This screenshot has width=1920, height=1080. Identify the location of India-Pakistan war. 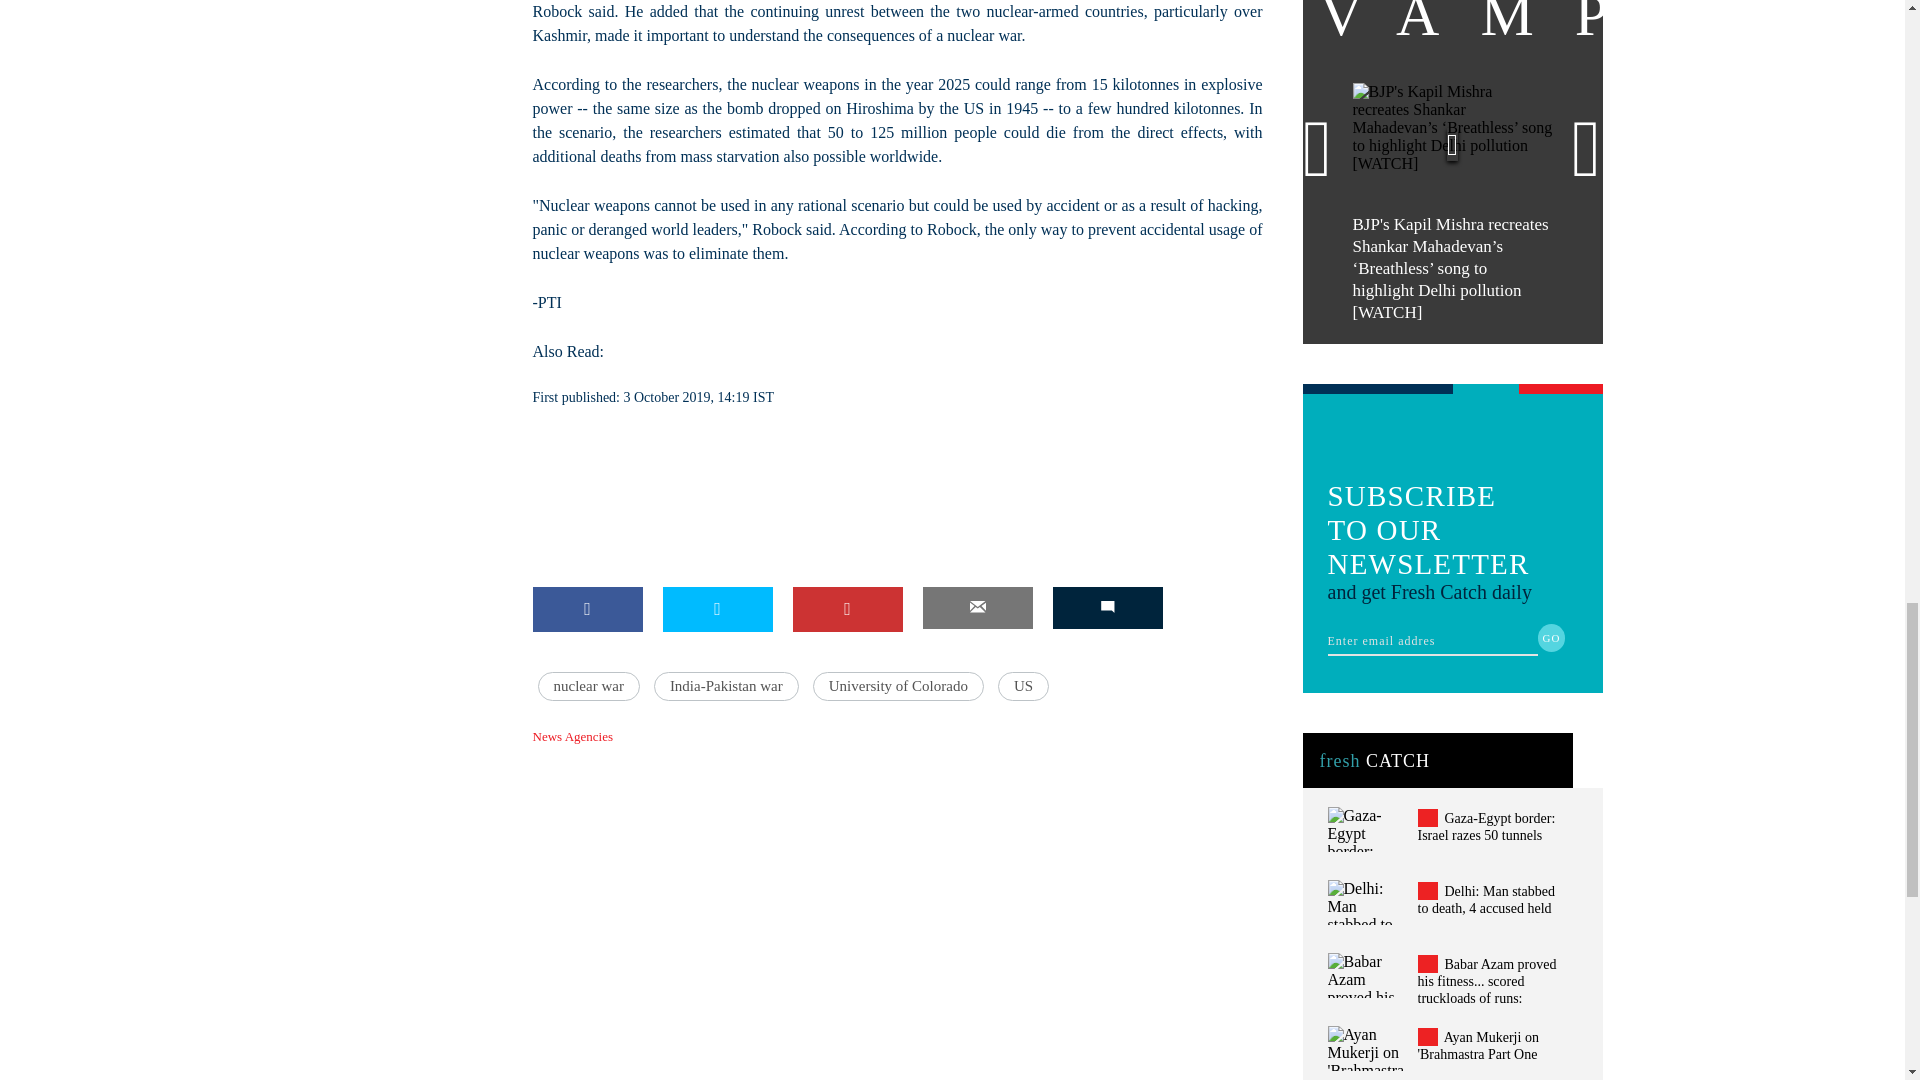
(726, 686).